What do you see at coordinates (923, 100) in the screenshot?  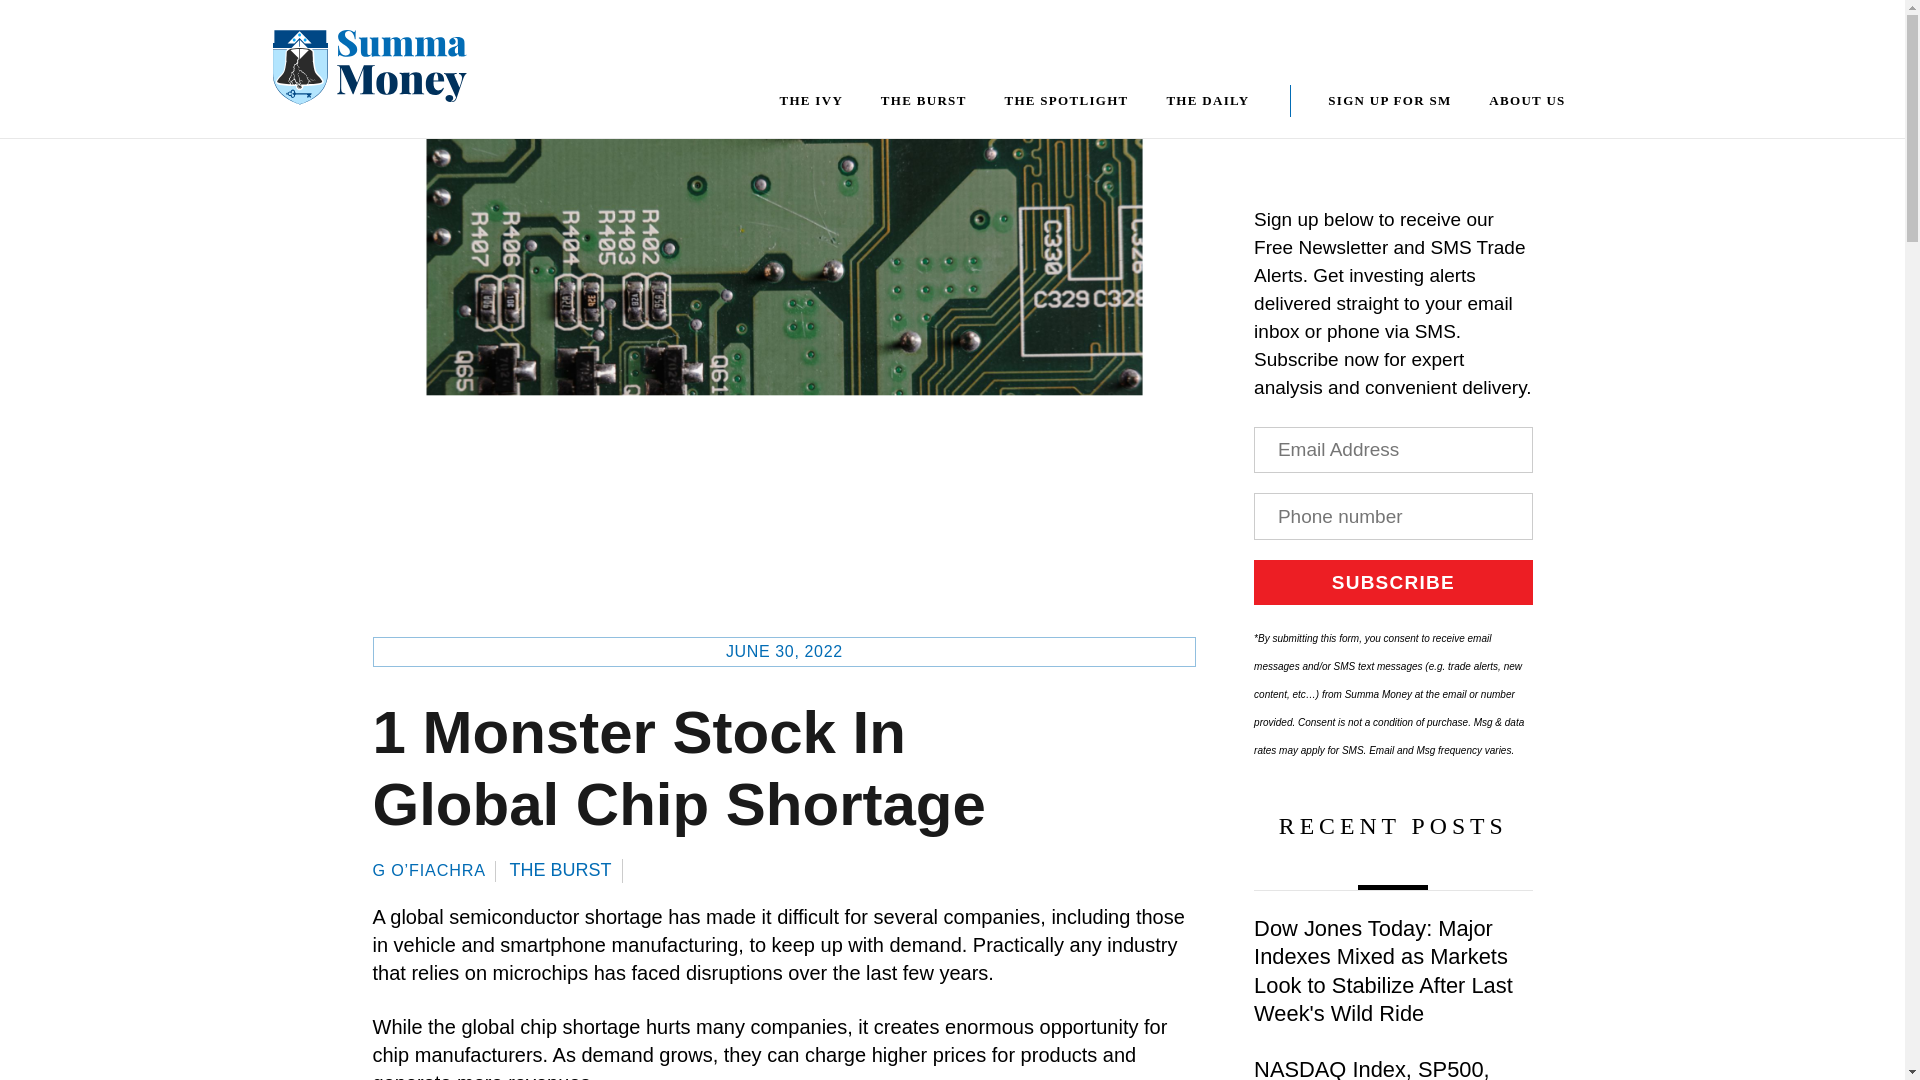 I see `THE BURST` at bounding box center [923, 100].